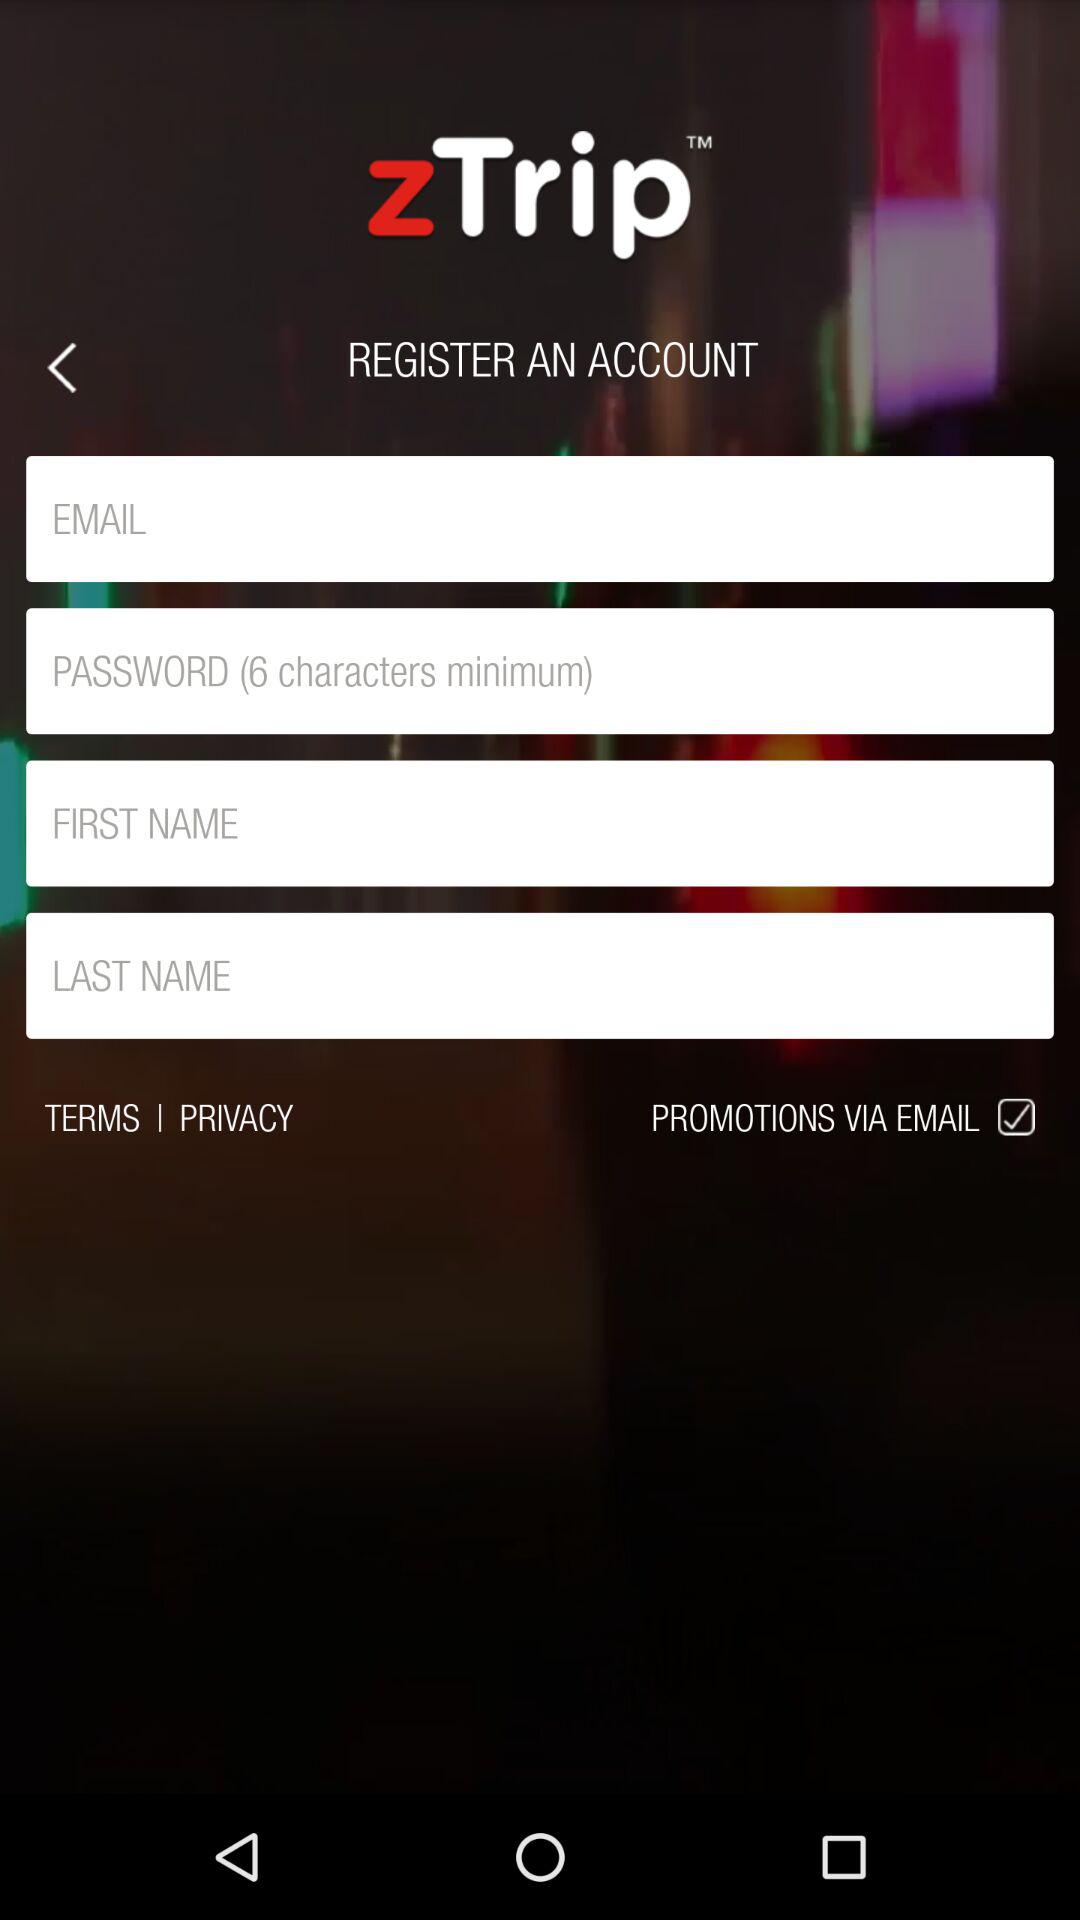 Image resolution: width=1080 pixels, height=1920 pixels. Describe the element at coordinates (92, 1117) in the screenshot. I see `turn off the item to the left of |` at that location.